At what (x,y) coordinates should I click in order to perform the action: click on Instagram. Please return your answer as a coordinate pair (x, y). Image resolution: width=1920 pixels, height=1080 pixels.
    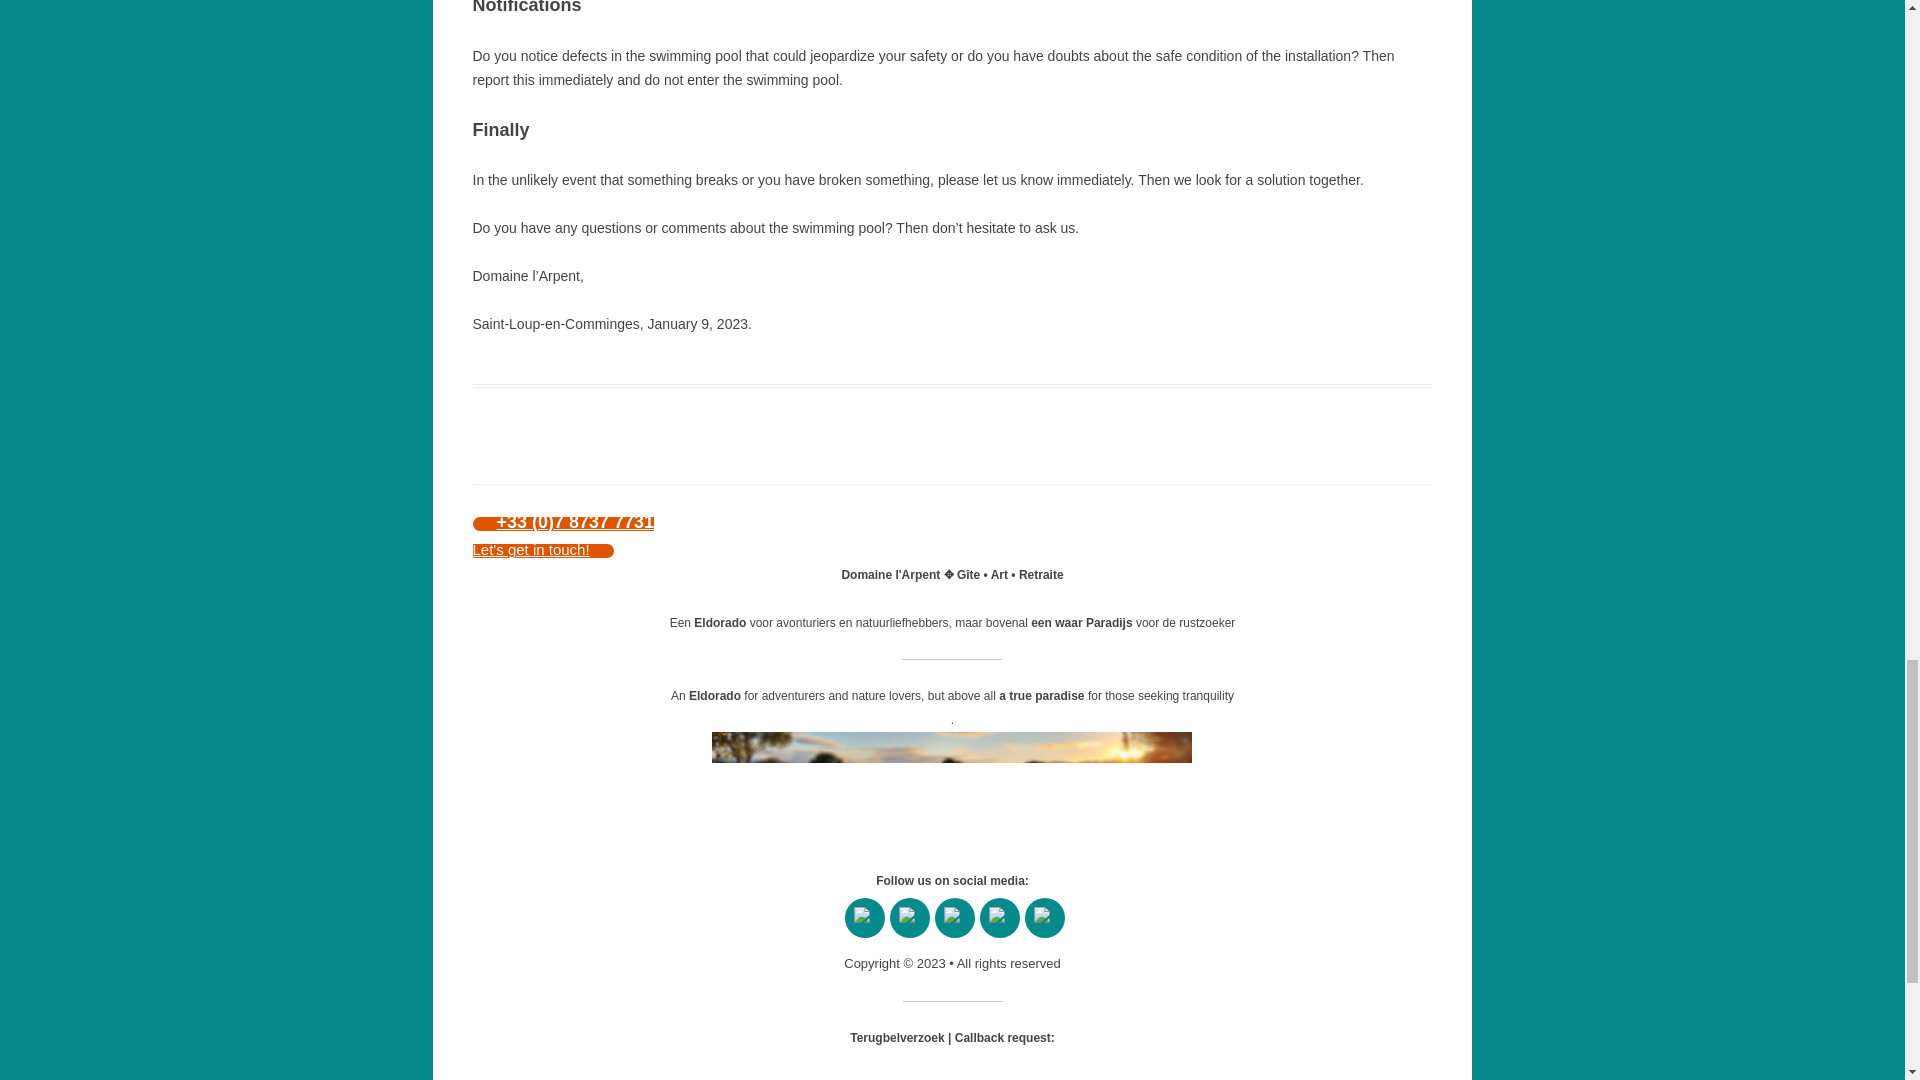
    Looking at the image, I should click on (1045, 918).